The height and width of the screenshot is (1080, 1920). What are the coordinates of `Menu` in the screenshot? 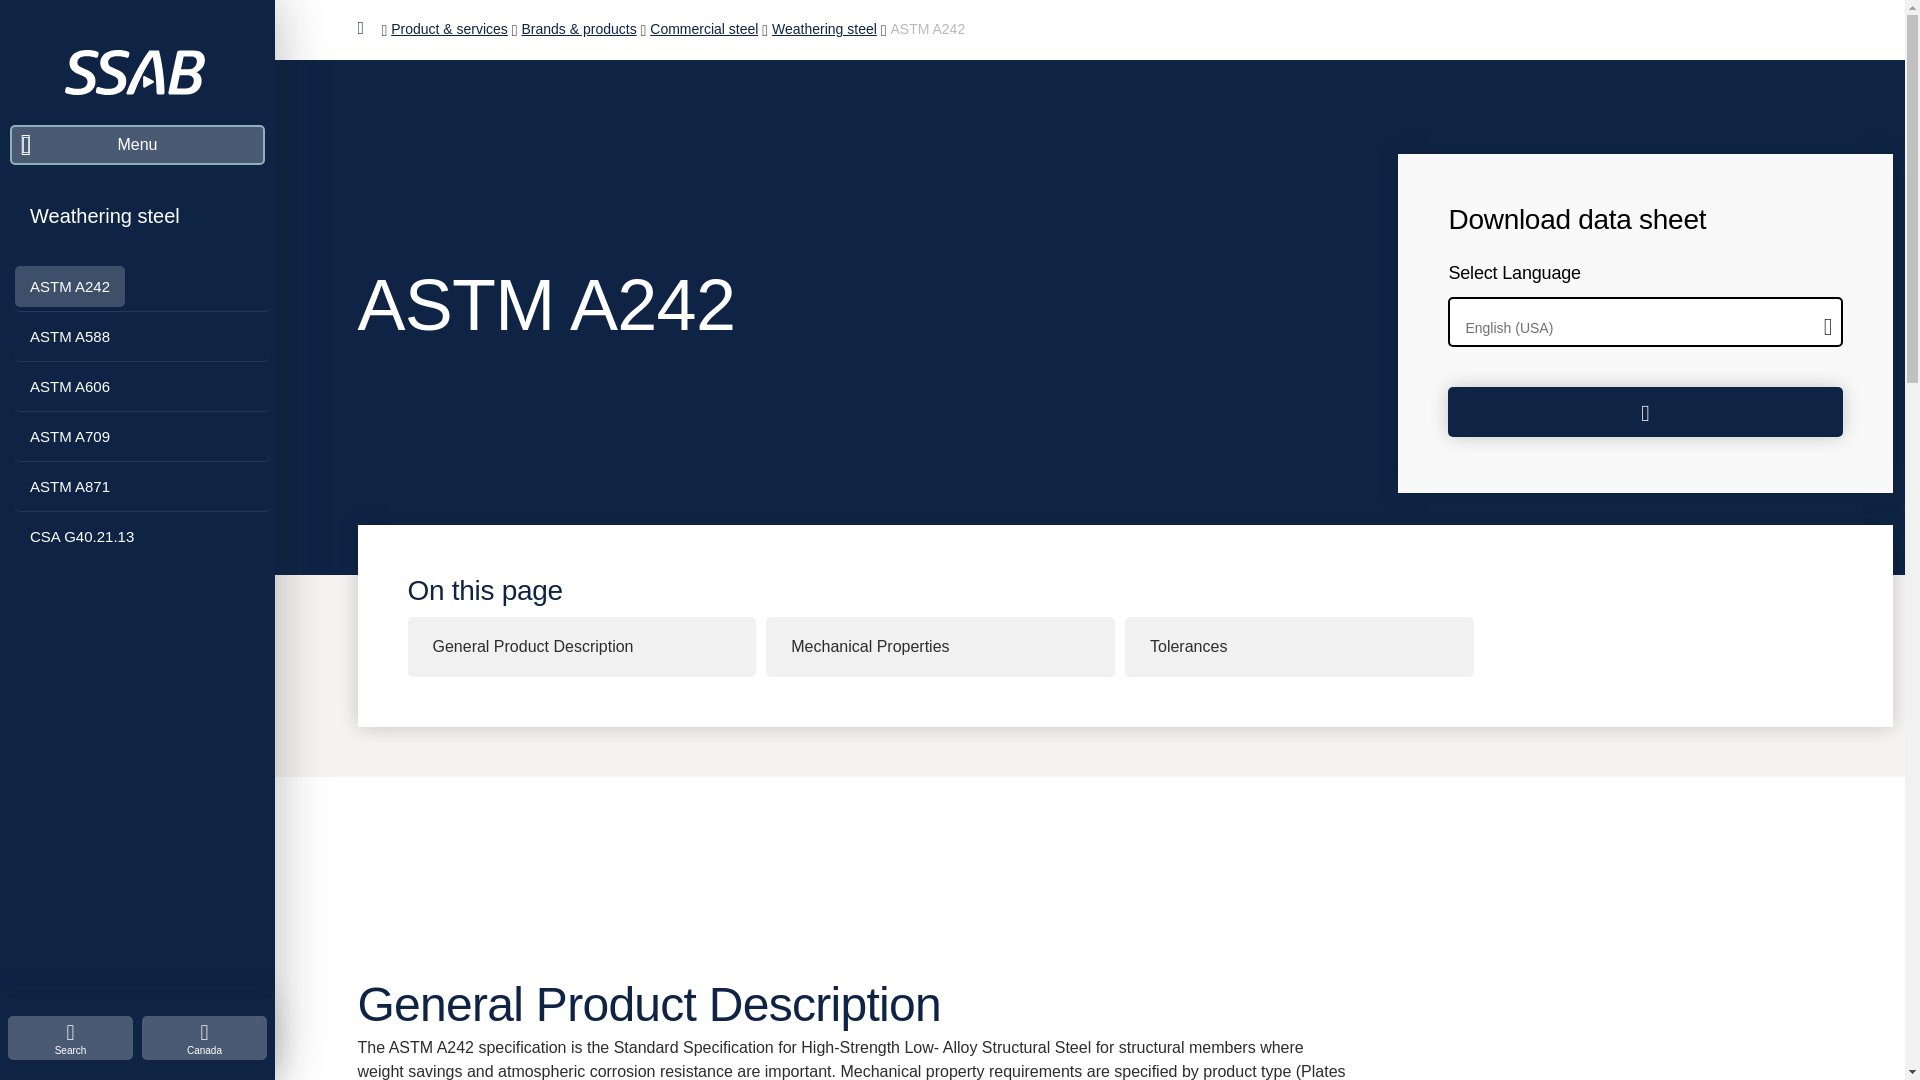 It's located at (136, 145).